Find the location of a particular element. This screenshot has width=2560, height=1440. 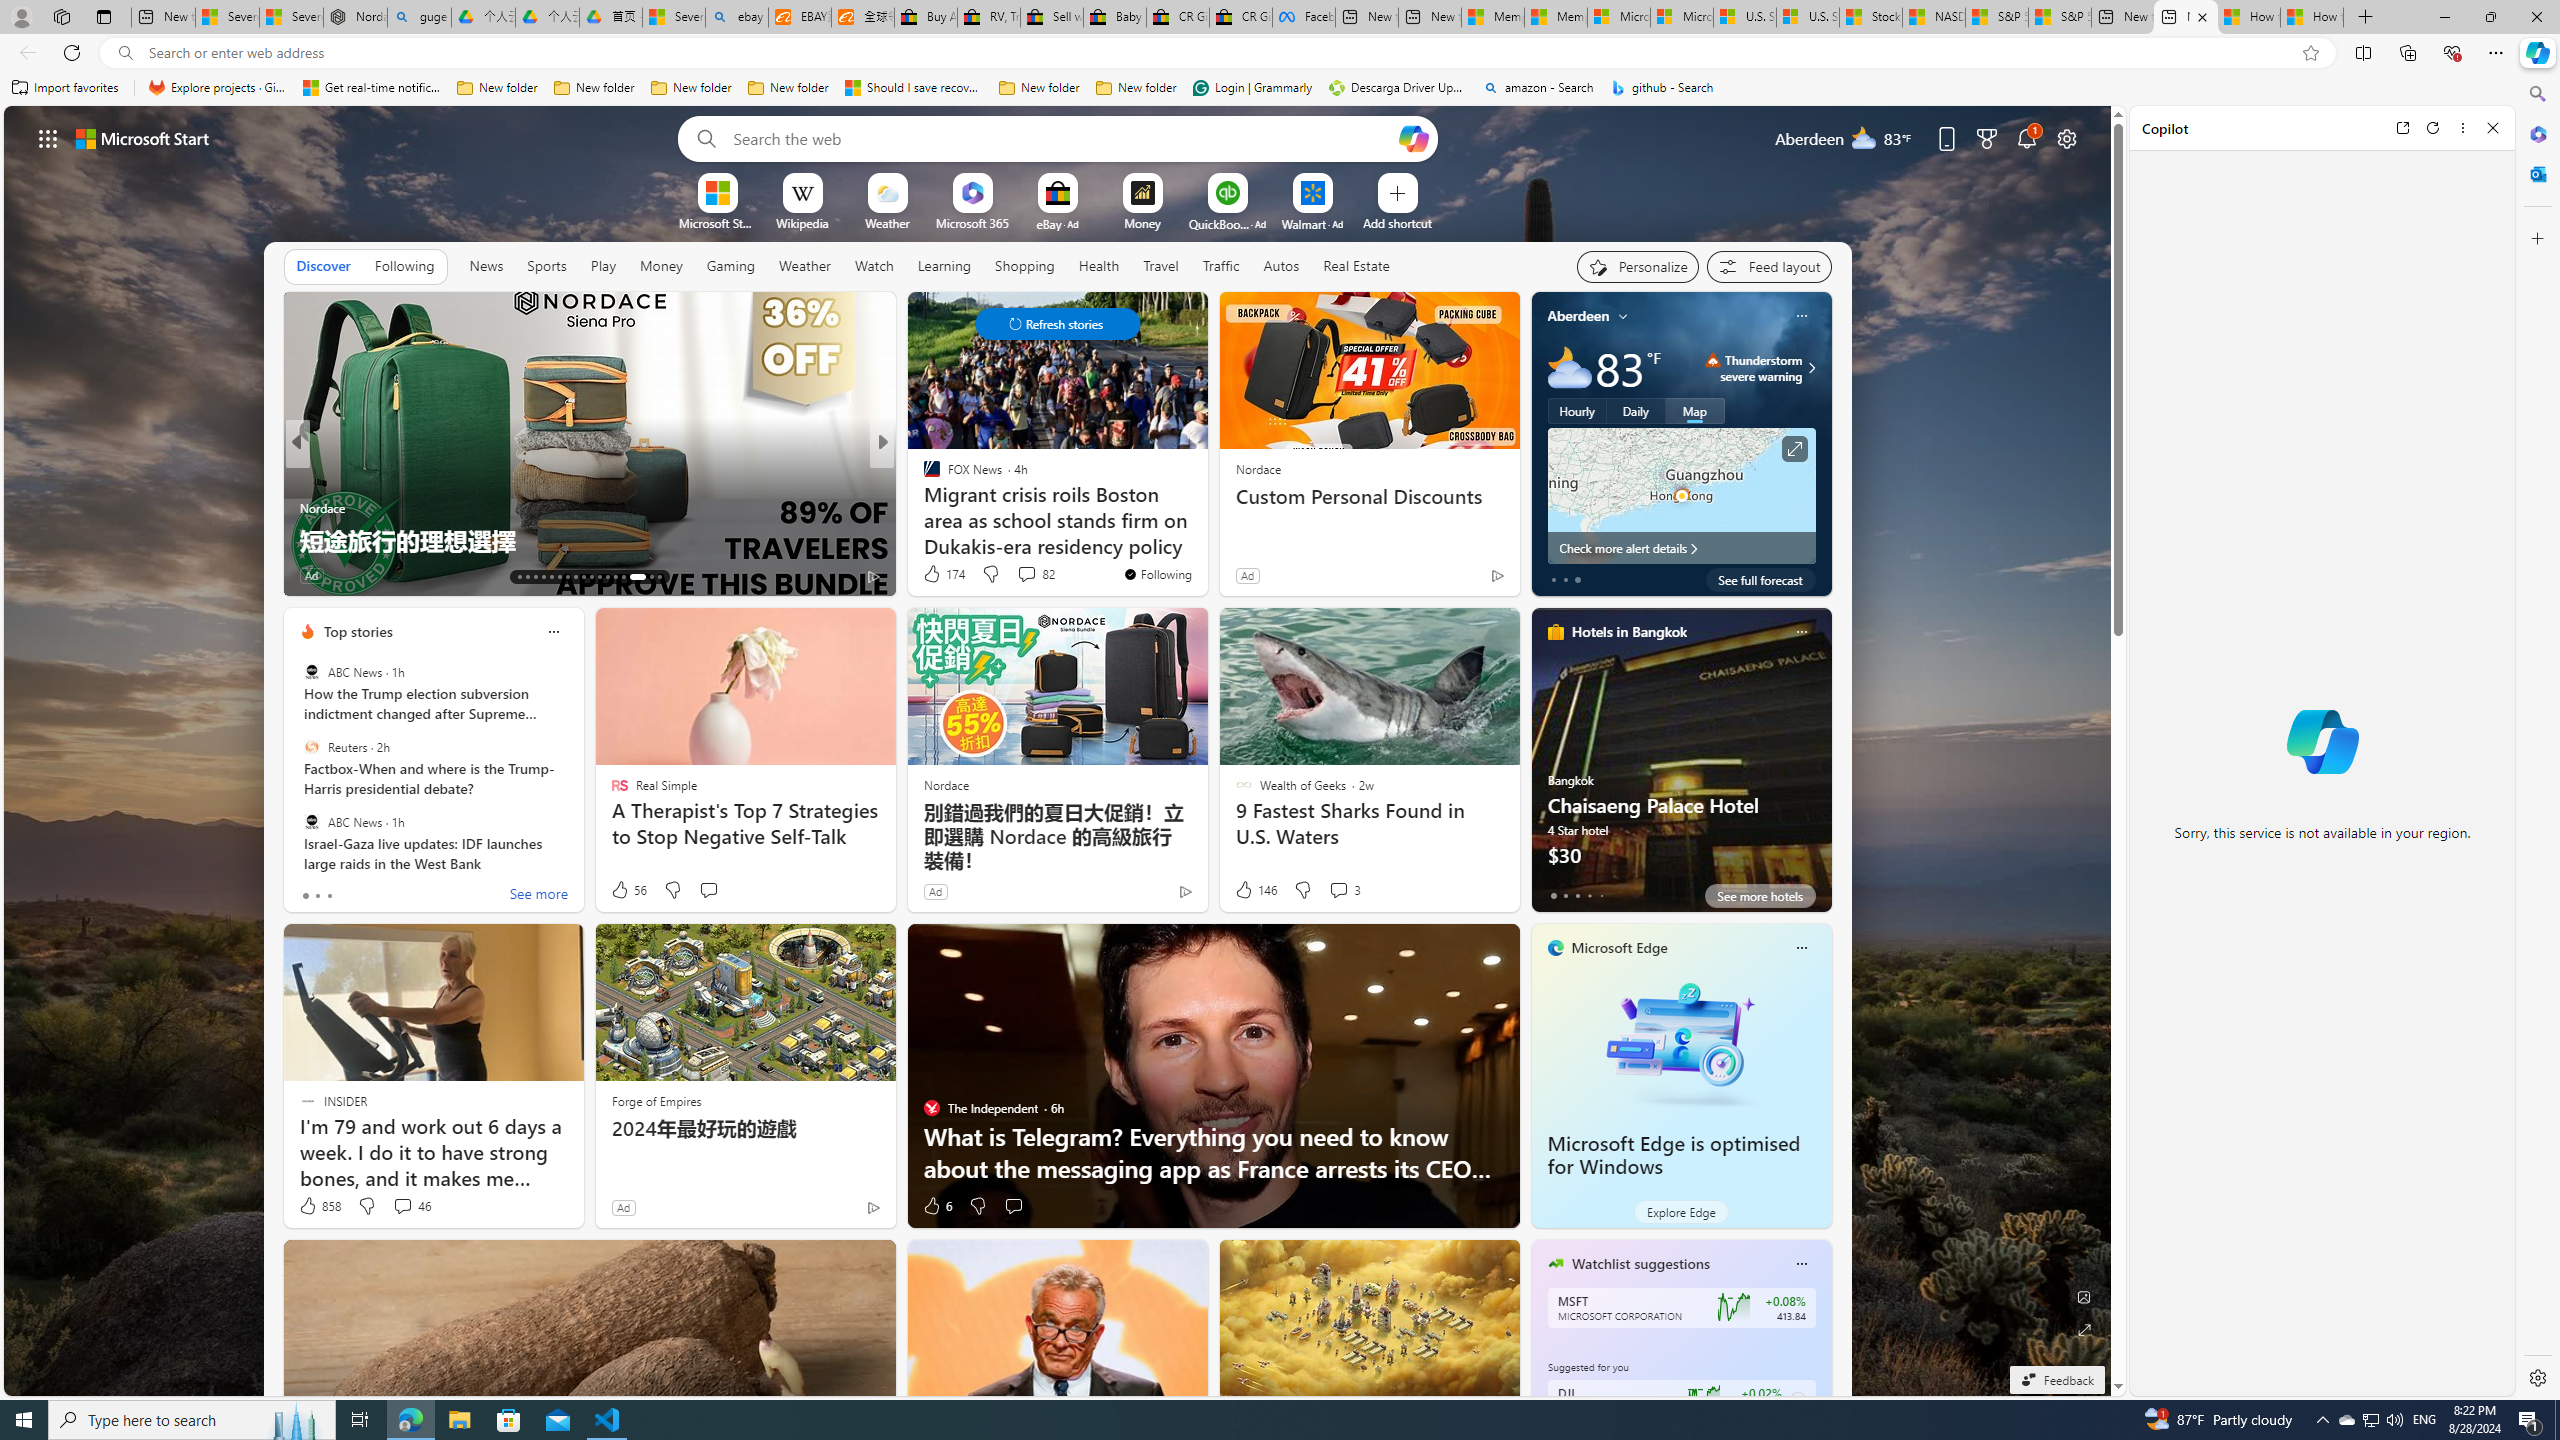

Watch is located at coordinates (874, 265).